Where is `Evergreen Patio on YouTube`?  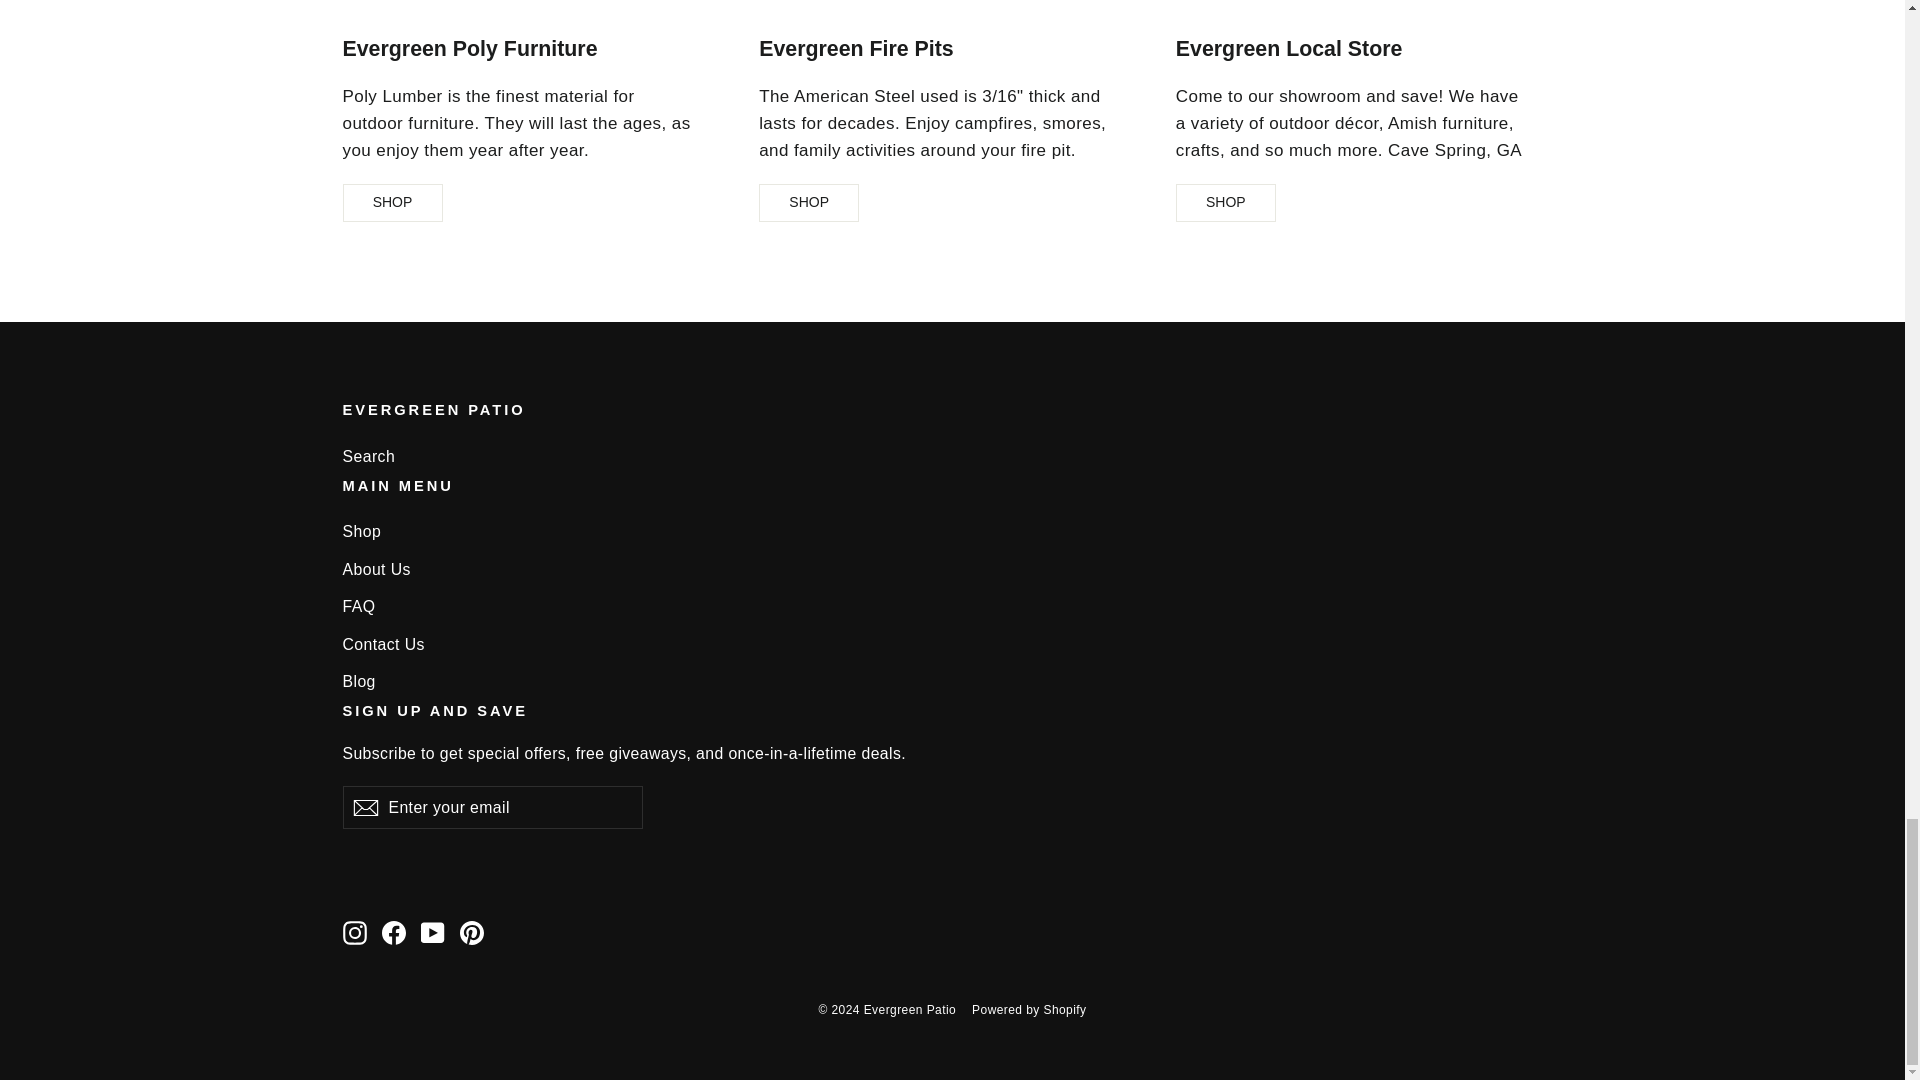 Evergreen Patio on YouTube is located at coordinates (432, 932).